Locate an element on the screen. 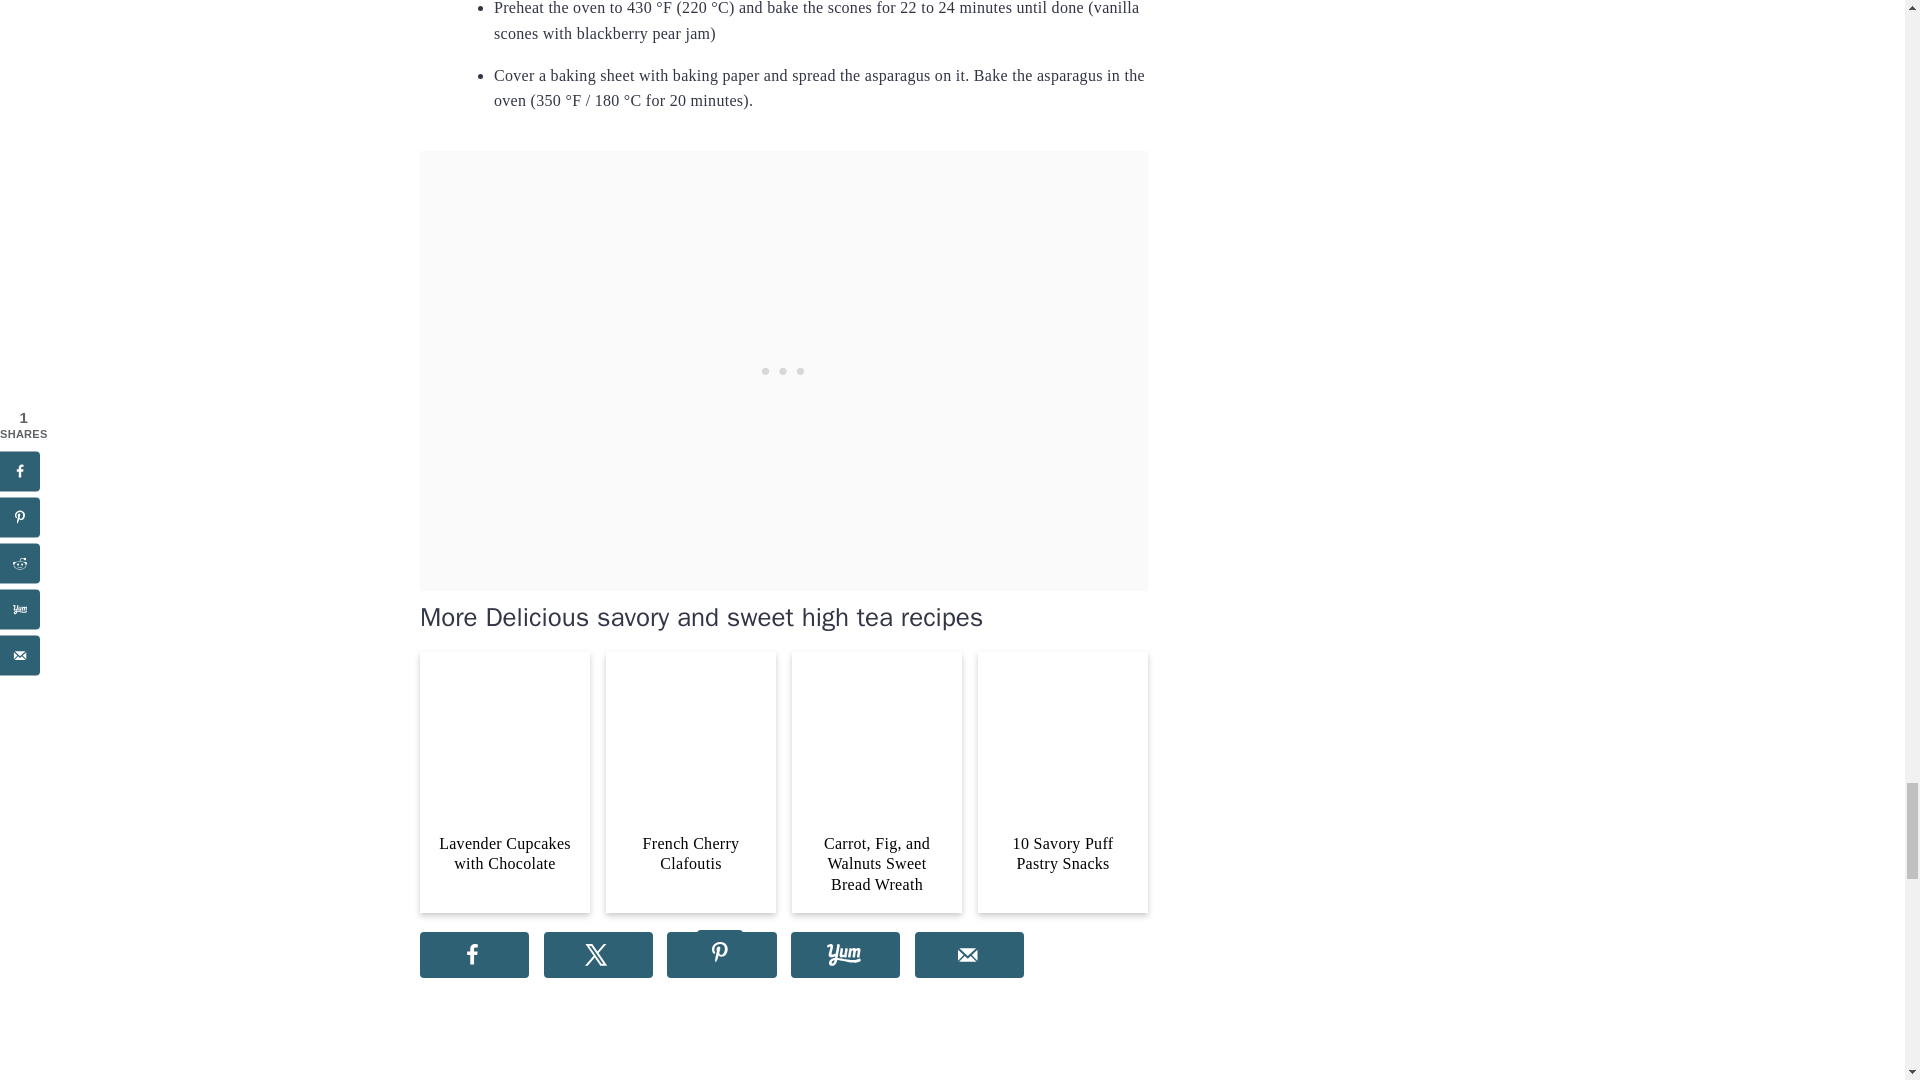  Save to Pinterest is located at coordinates (720, 955).